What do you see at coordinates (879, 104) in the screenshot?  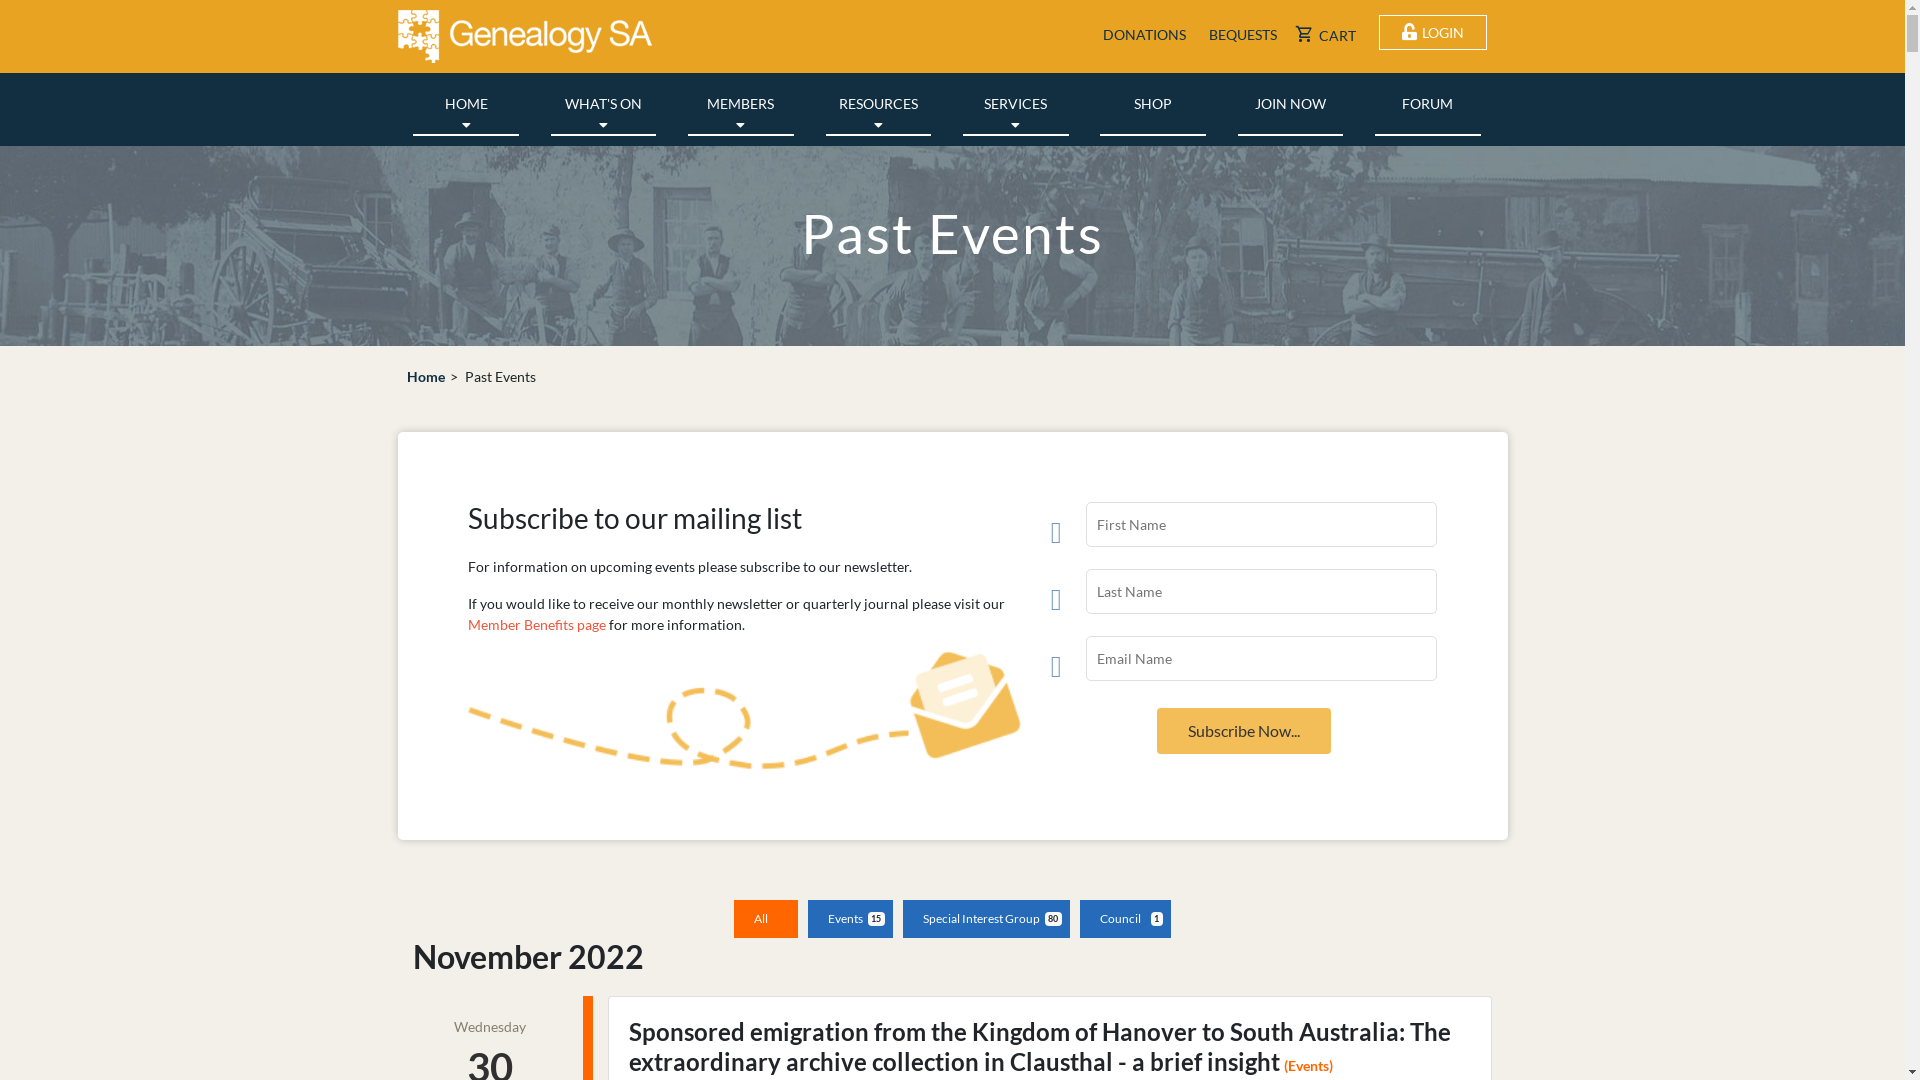 I see `RESOURCES` at bounding box center [879, 104].